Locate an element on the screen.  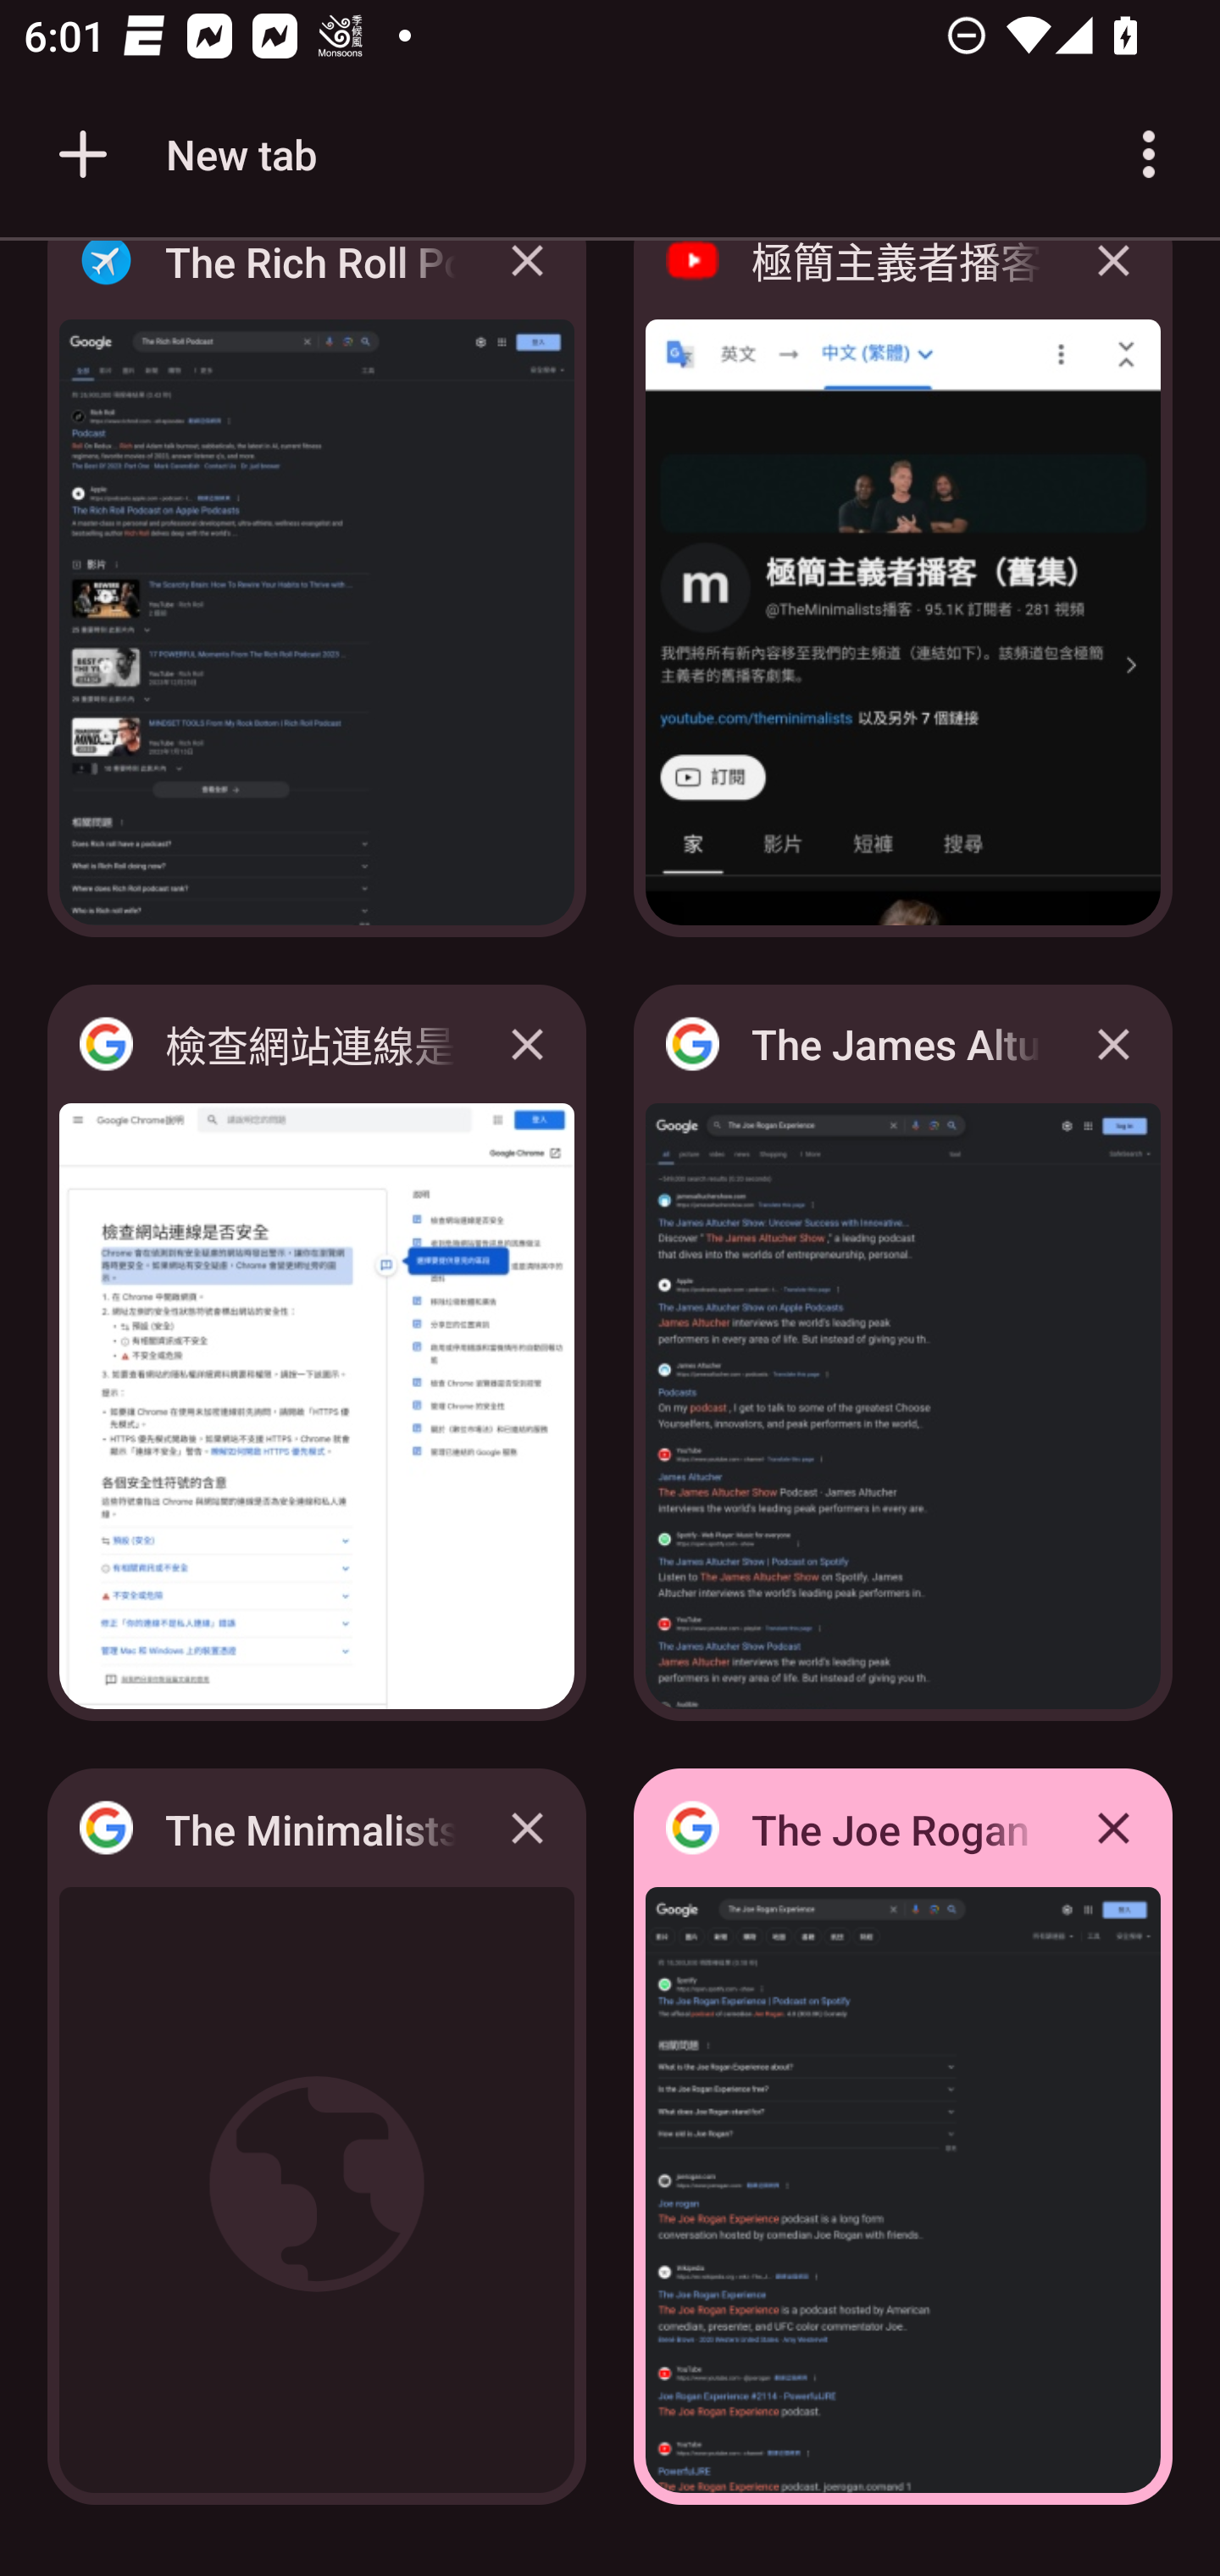
Close The Minimalists Podcast - Google 搜尋 tab is located at coordinates (527, 1827).